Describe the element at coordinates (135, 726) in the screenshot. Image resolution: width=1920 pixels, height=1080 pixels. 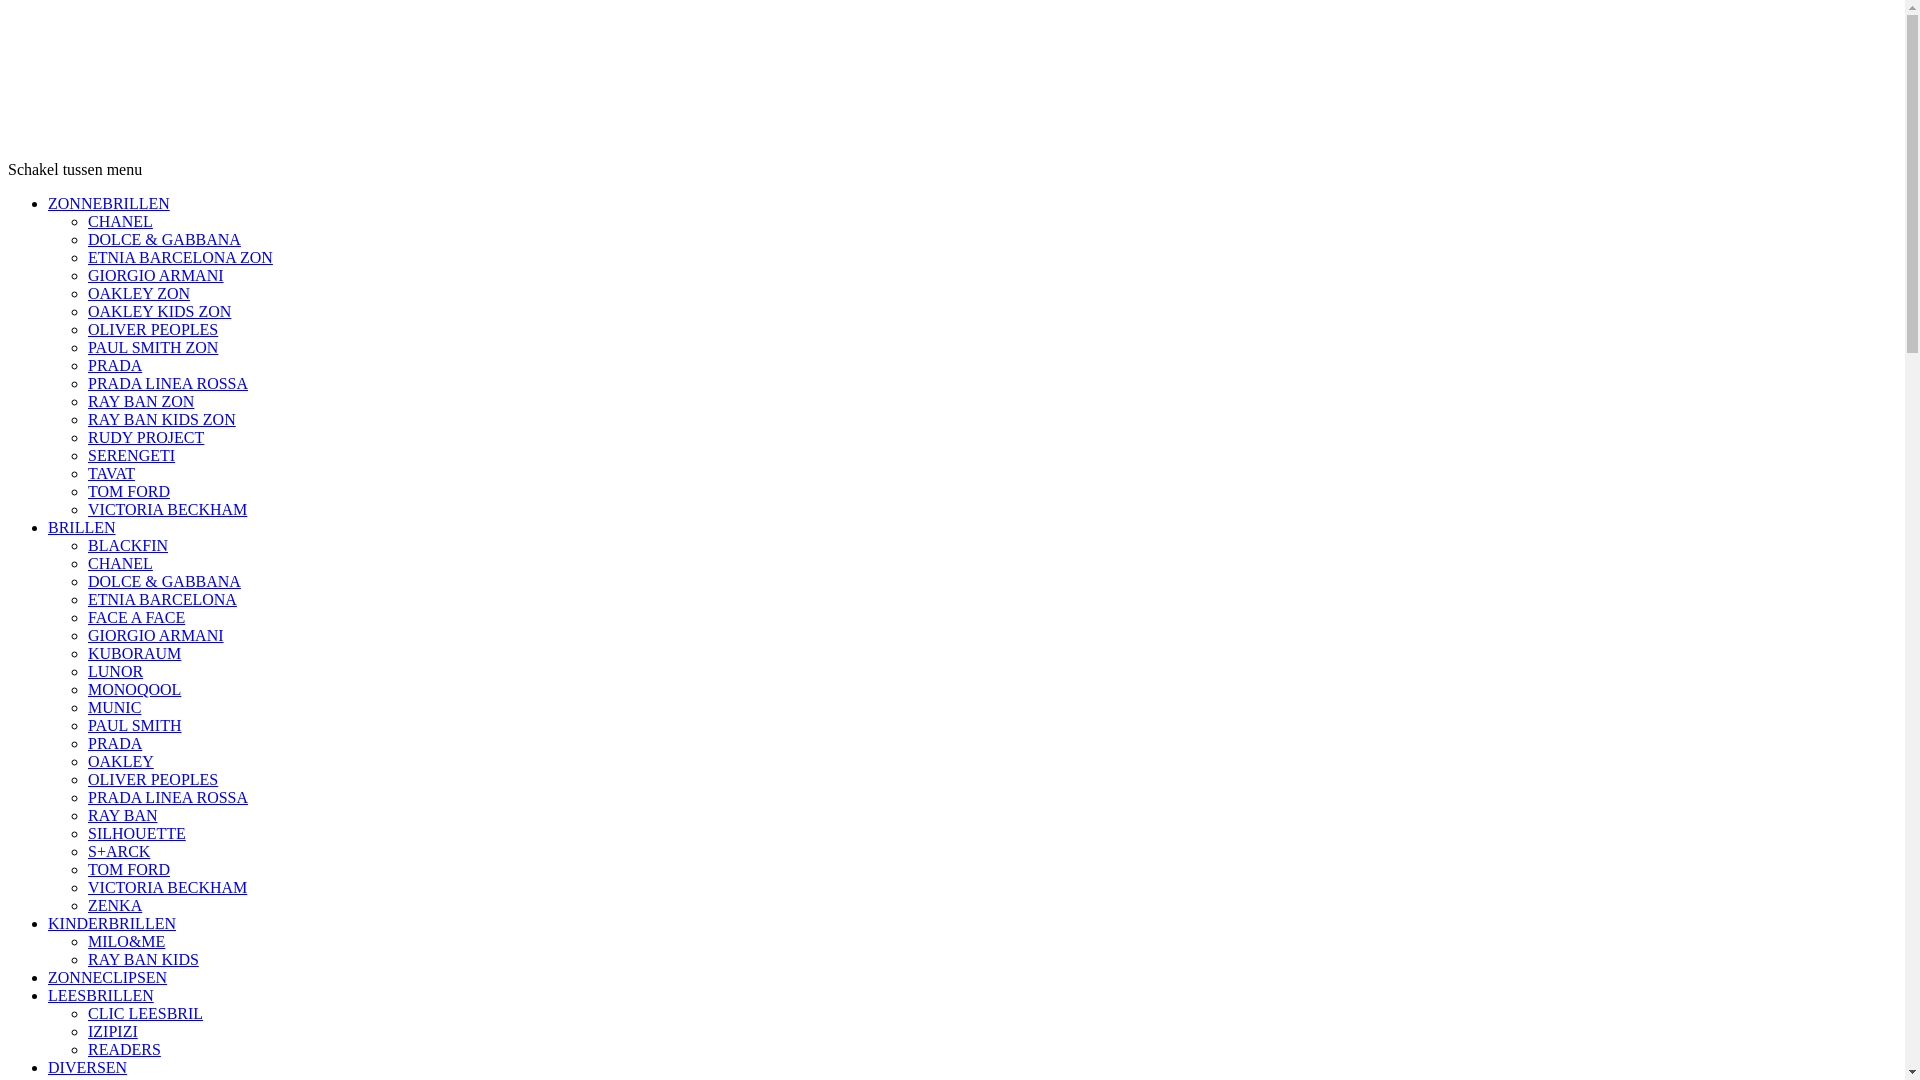
I see `PAUL SMITH` at that location.